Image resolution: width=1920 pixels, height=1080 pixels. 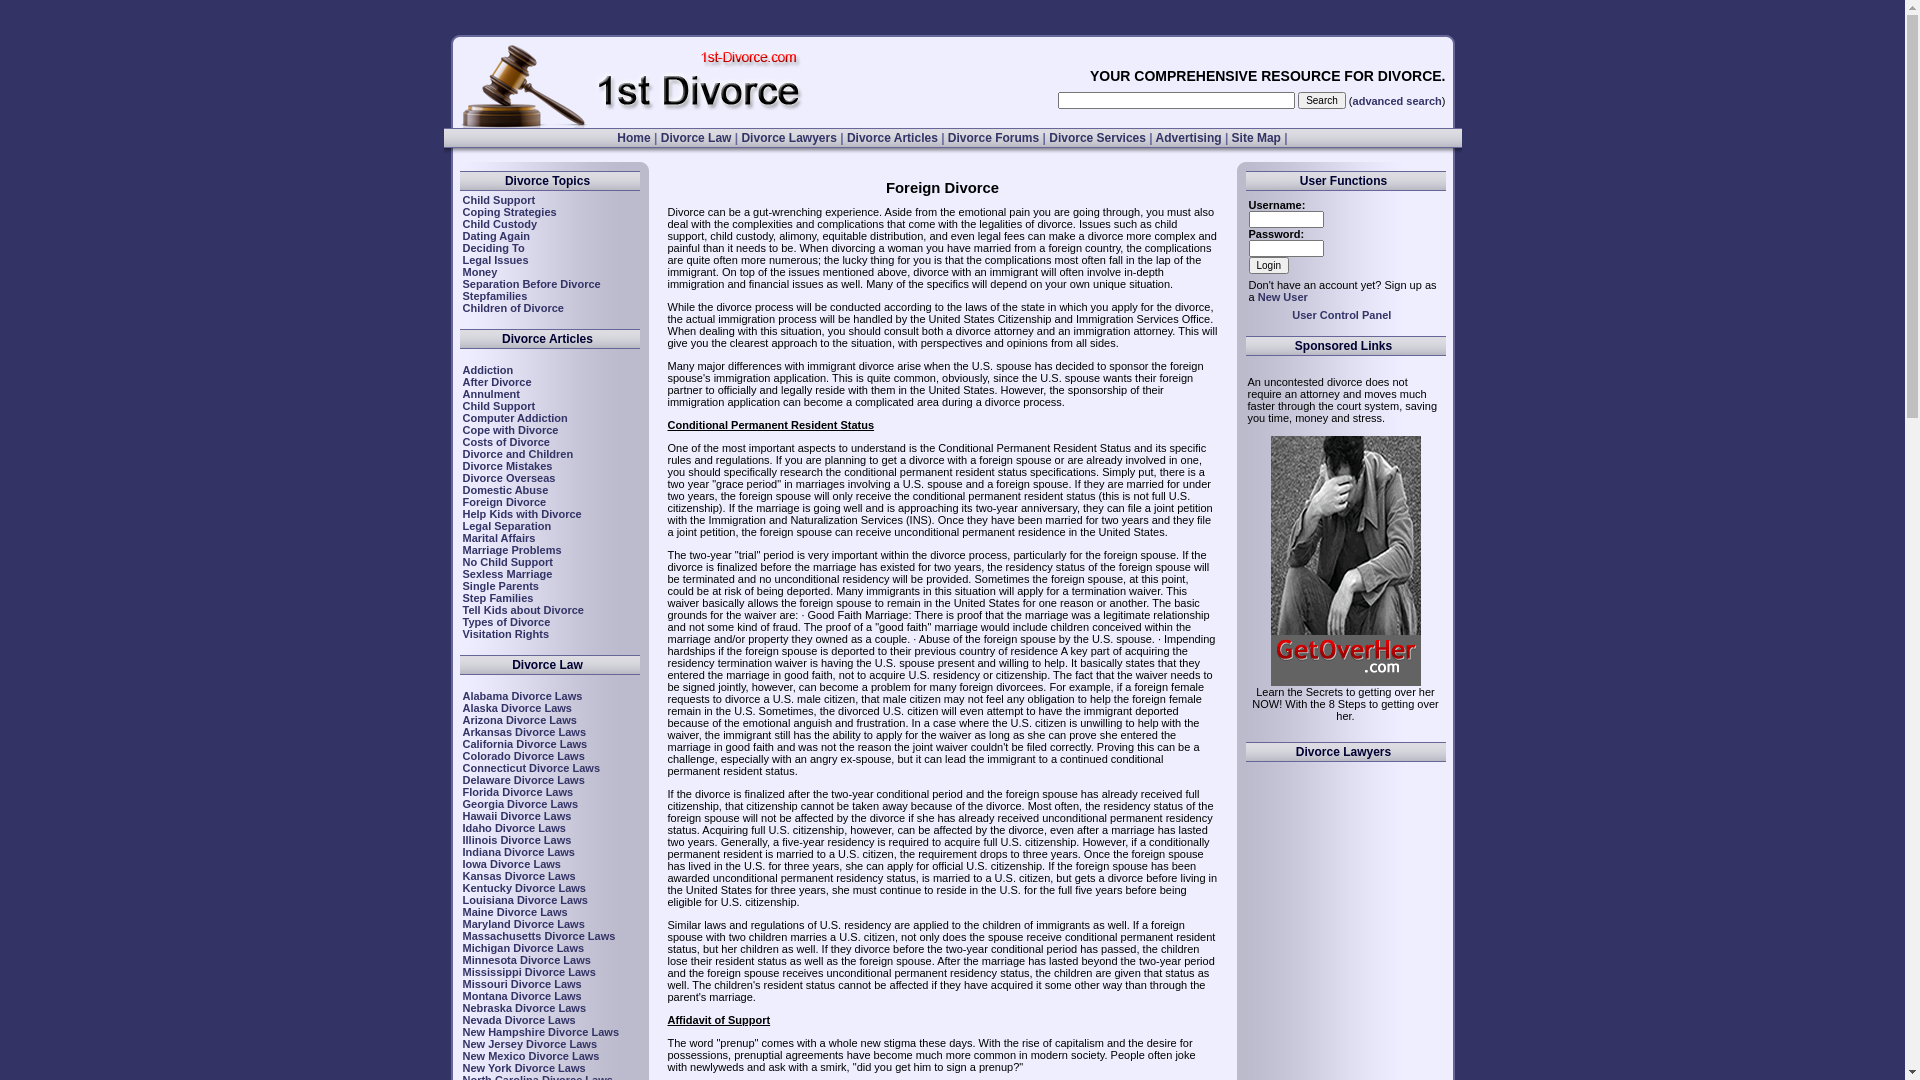 I want to click on Advertising, so click(x=1189, y=138).